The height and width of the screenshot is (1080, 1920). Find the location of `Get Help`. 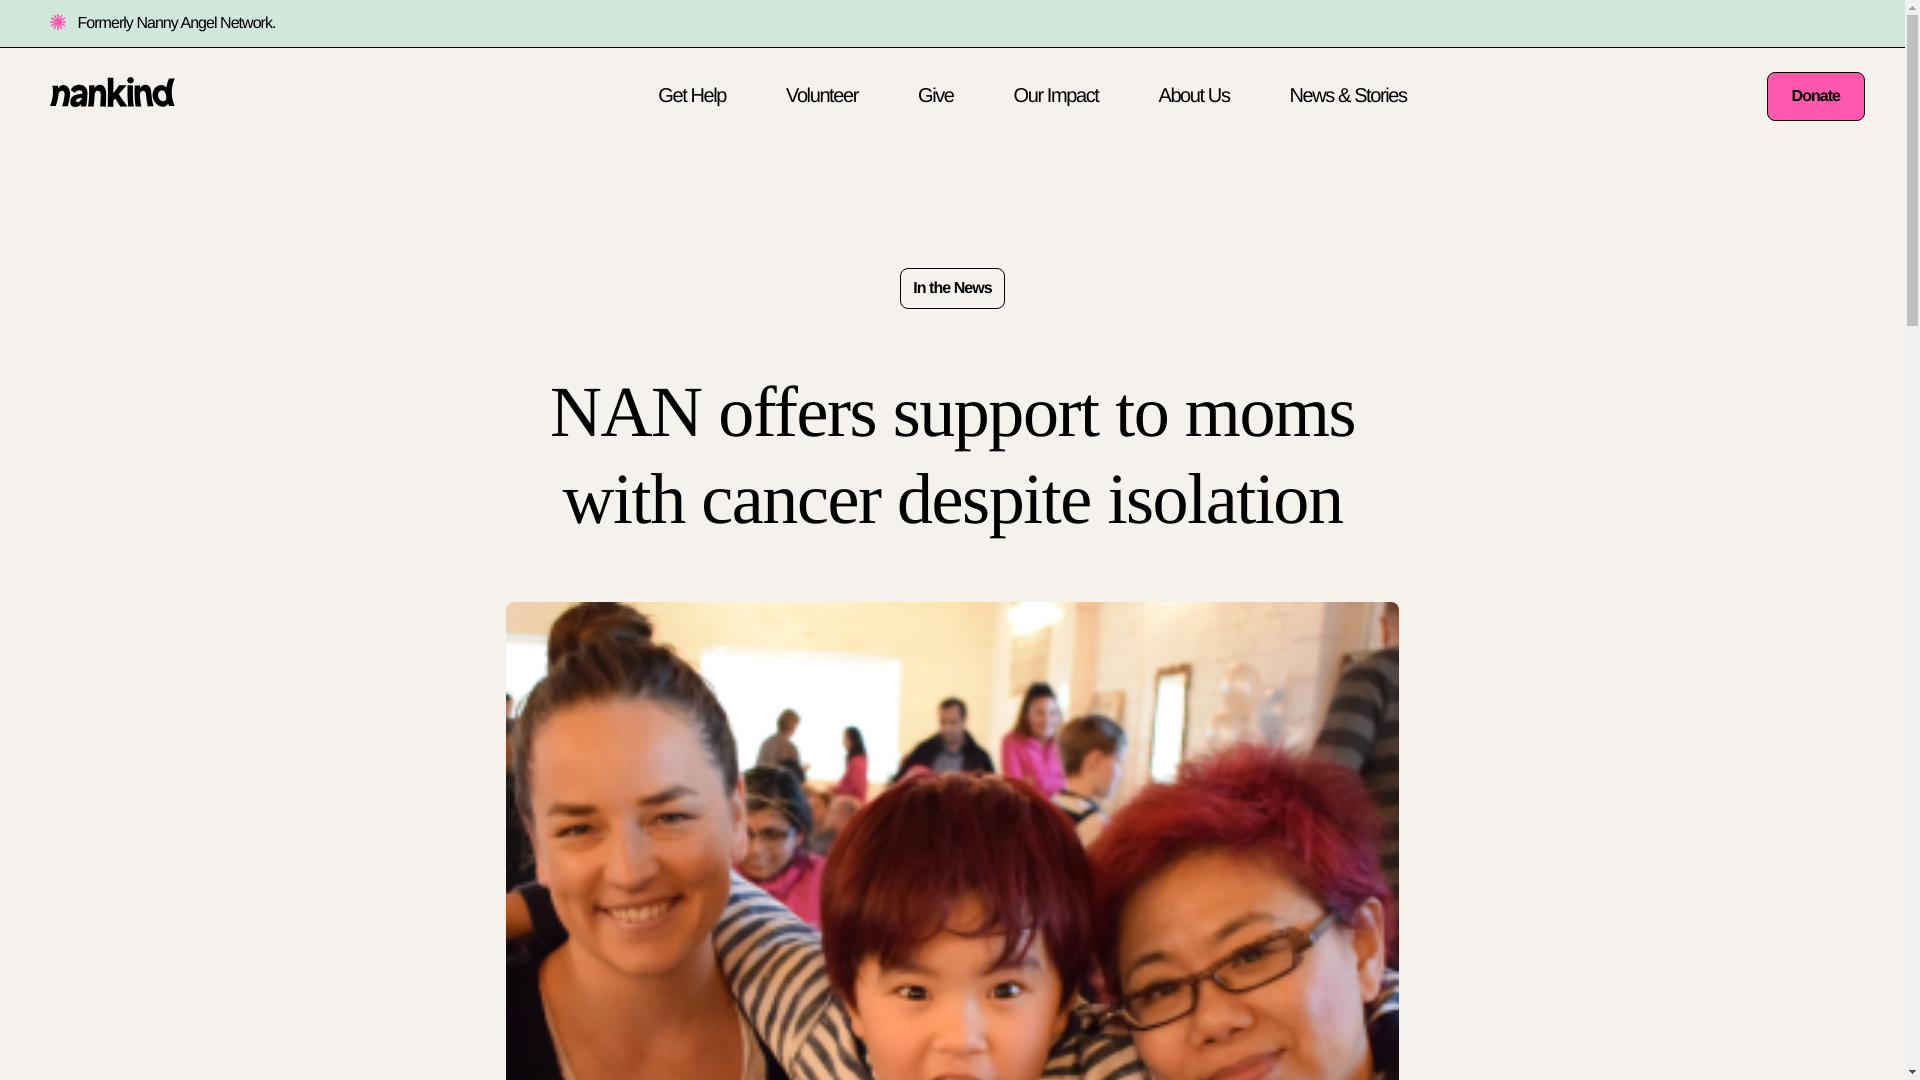

Get Help is located at coordinates (692, 96).